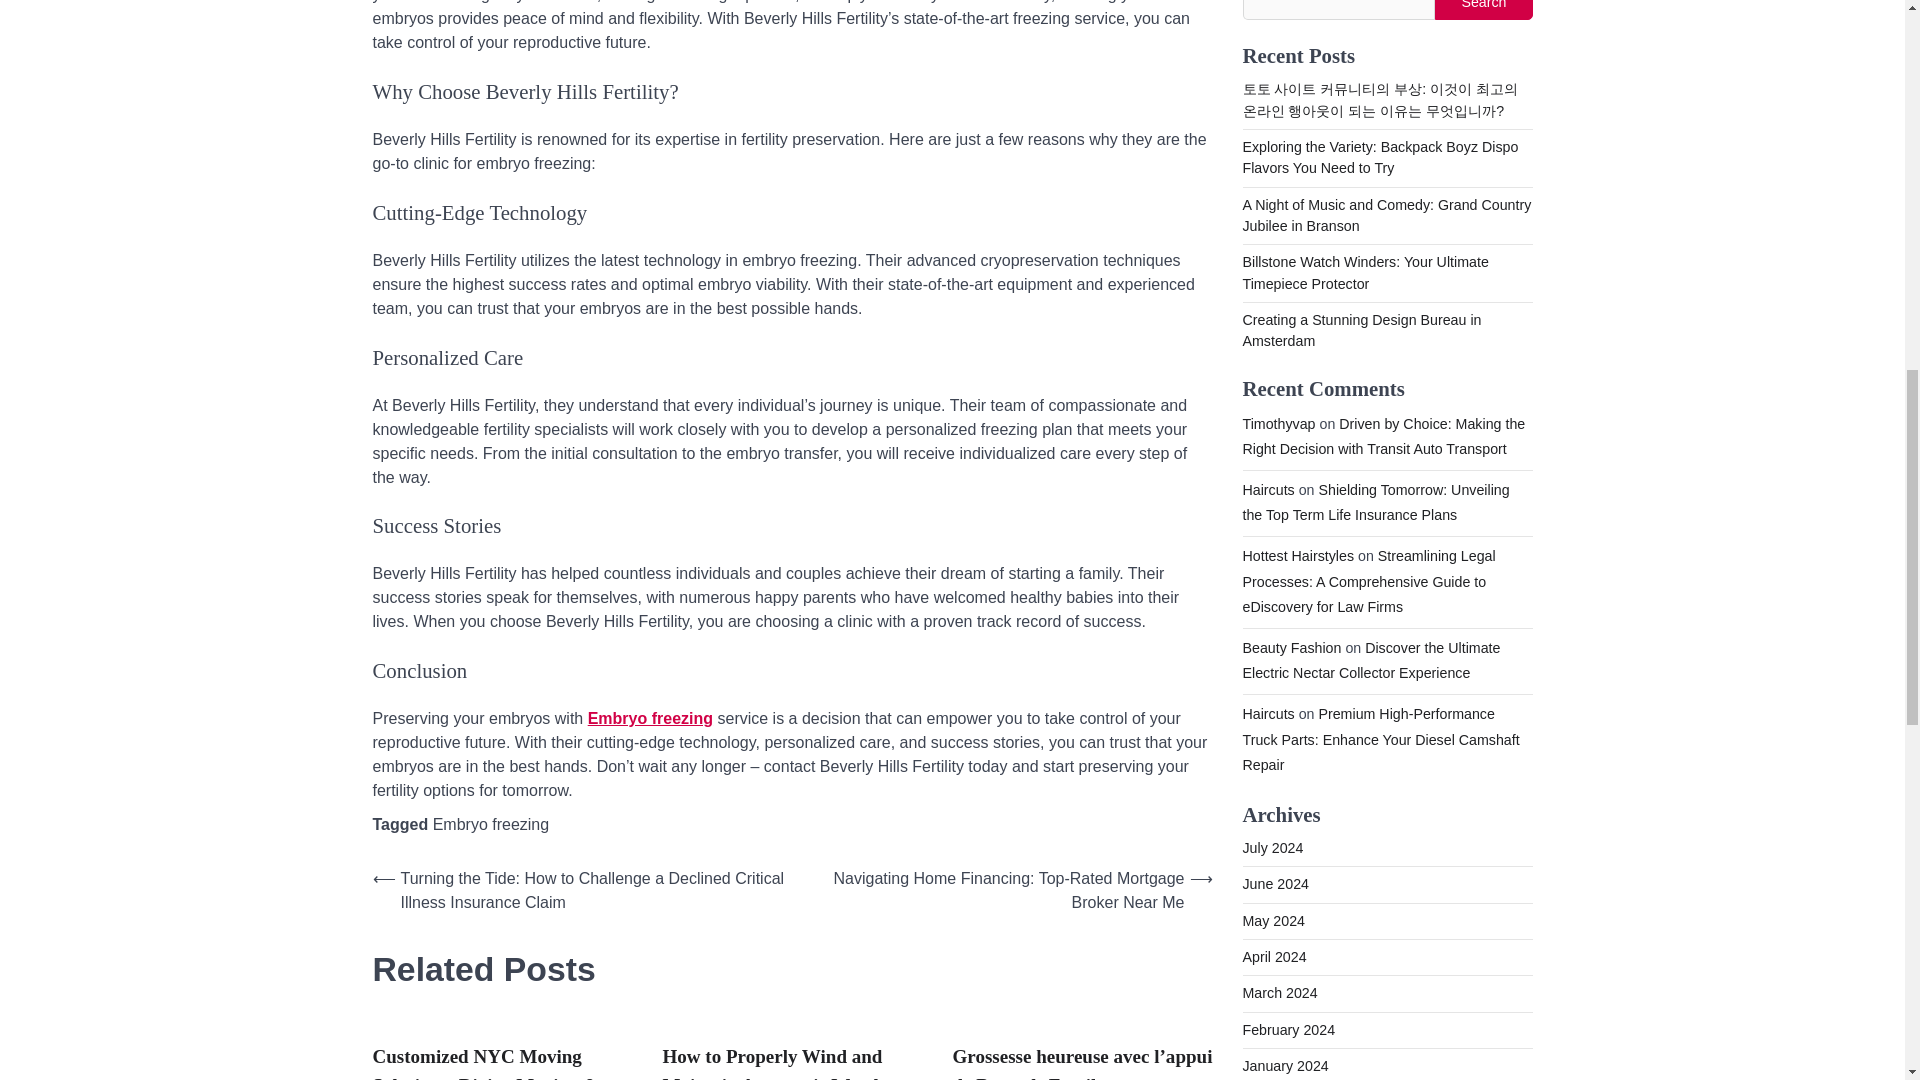  Describe the element at coordinates (1285, 302) in the screenshot. I see `January 2024` at that location.